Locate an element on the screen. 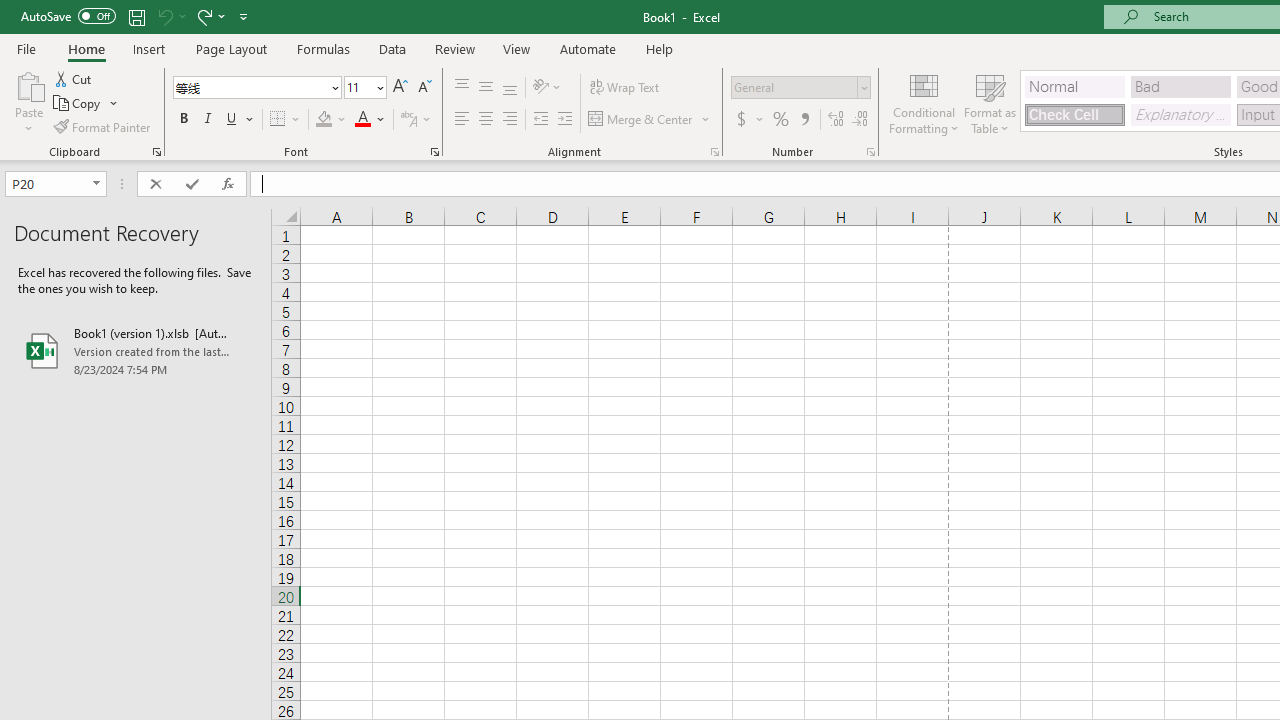 The height and width of the screenshot is (720, 1280). Bottom Border is located at coordinates (278, 120).